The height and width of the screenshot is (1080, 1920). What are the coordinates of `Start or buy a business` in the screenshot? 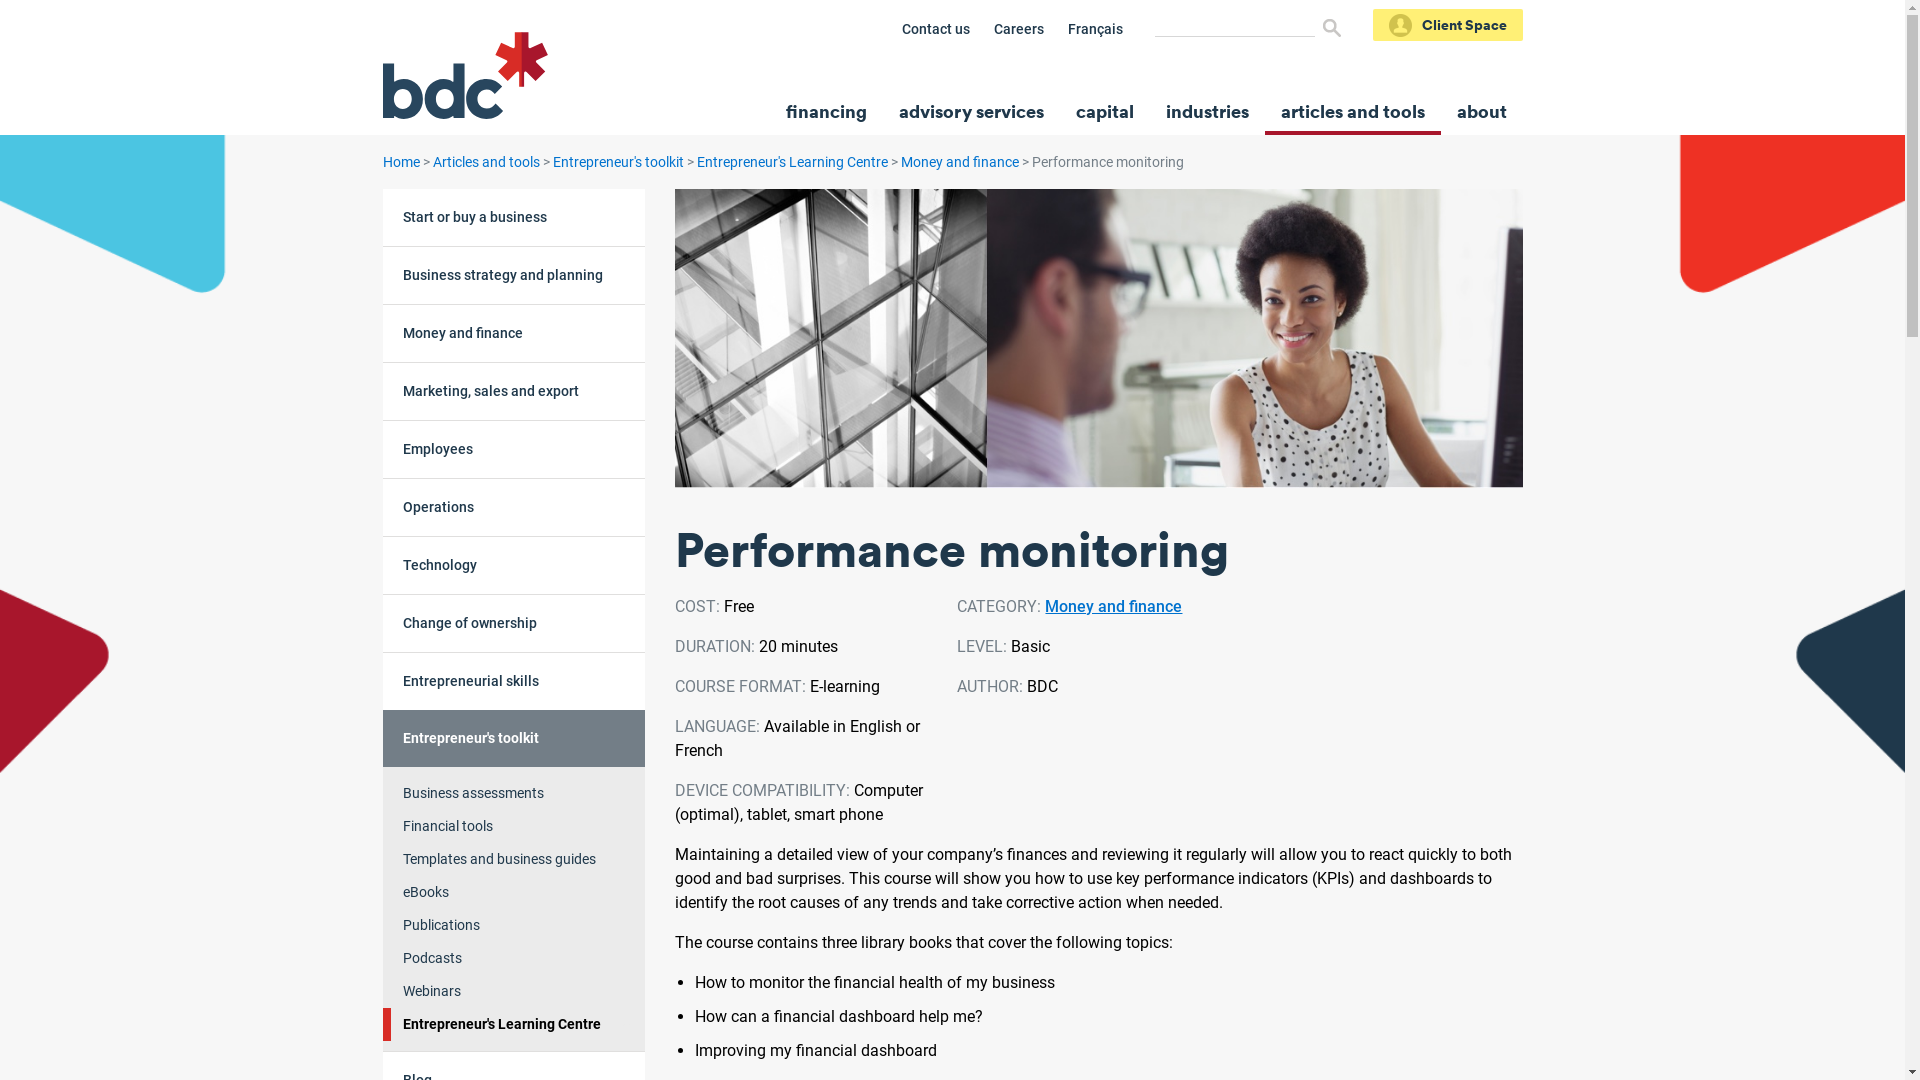 It's located at (514, 218).